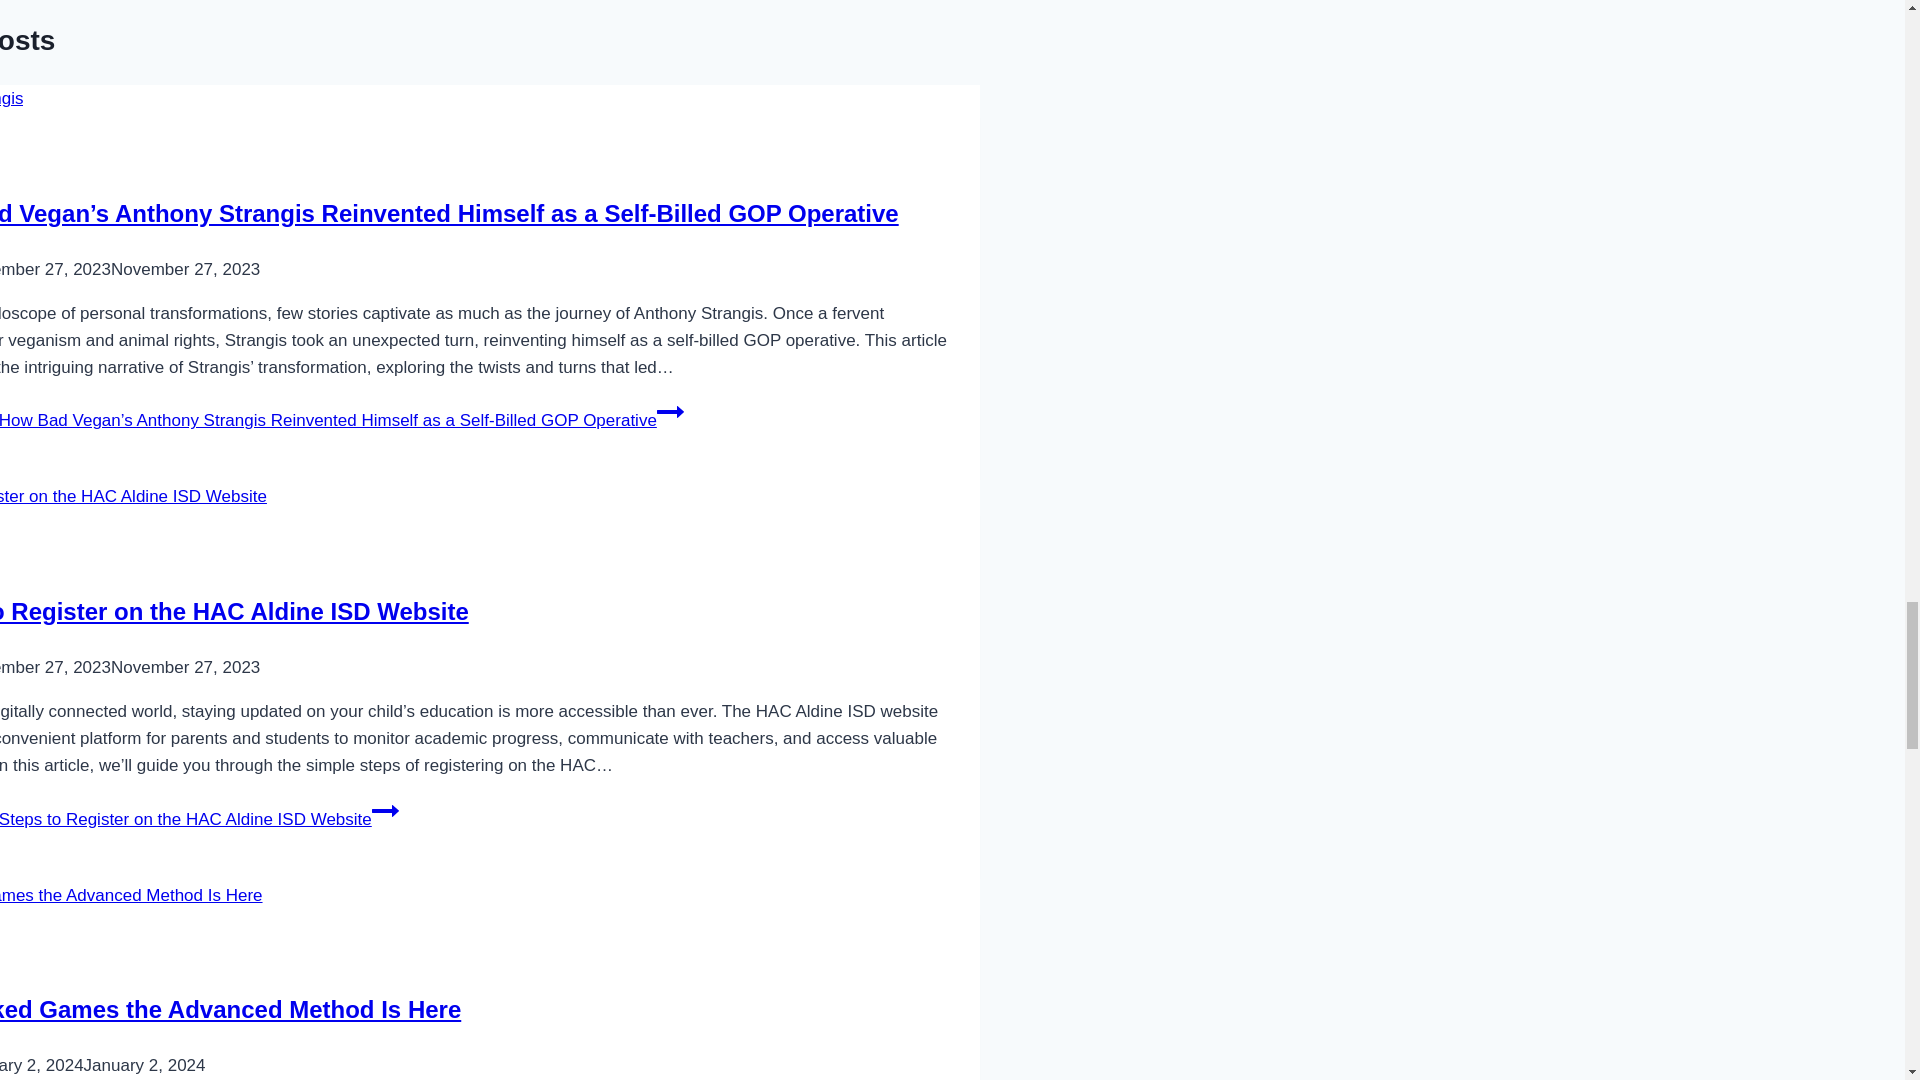 This screenshot has height=1080, width=1920. Describe the element at coordinates (234, 612) in the screenshot. I see `Steps to Register on the HAC Aldine ISD Website` at that location.